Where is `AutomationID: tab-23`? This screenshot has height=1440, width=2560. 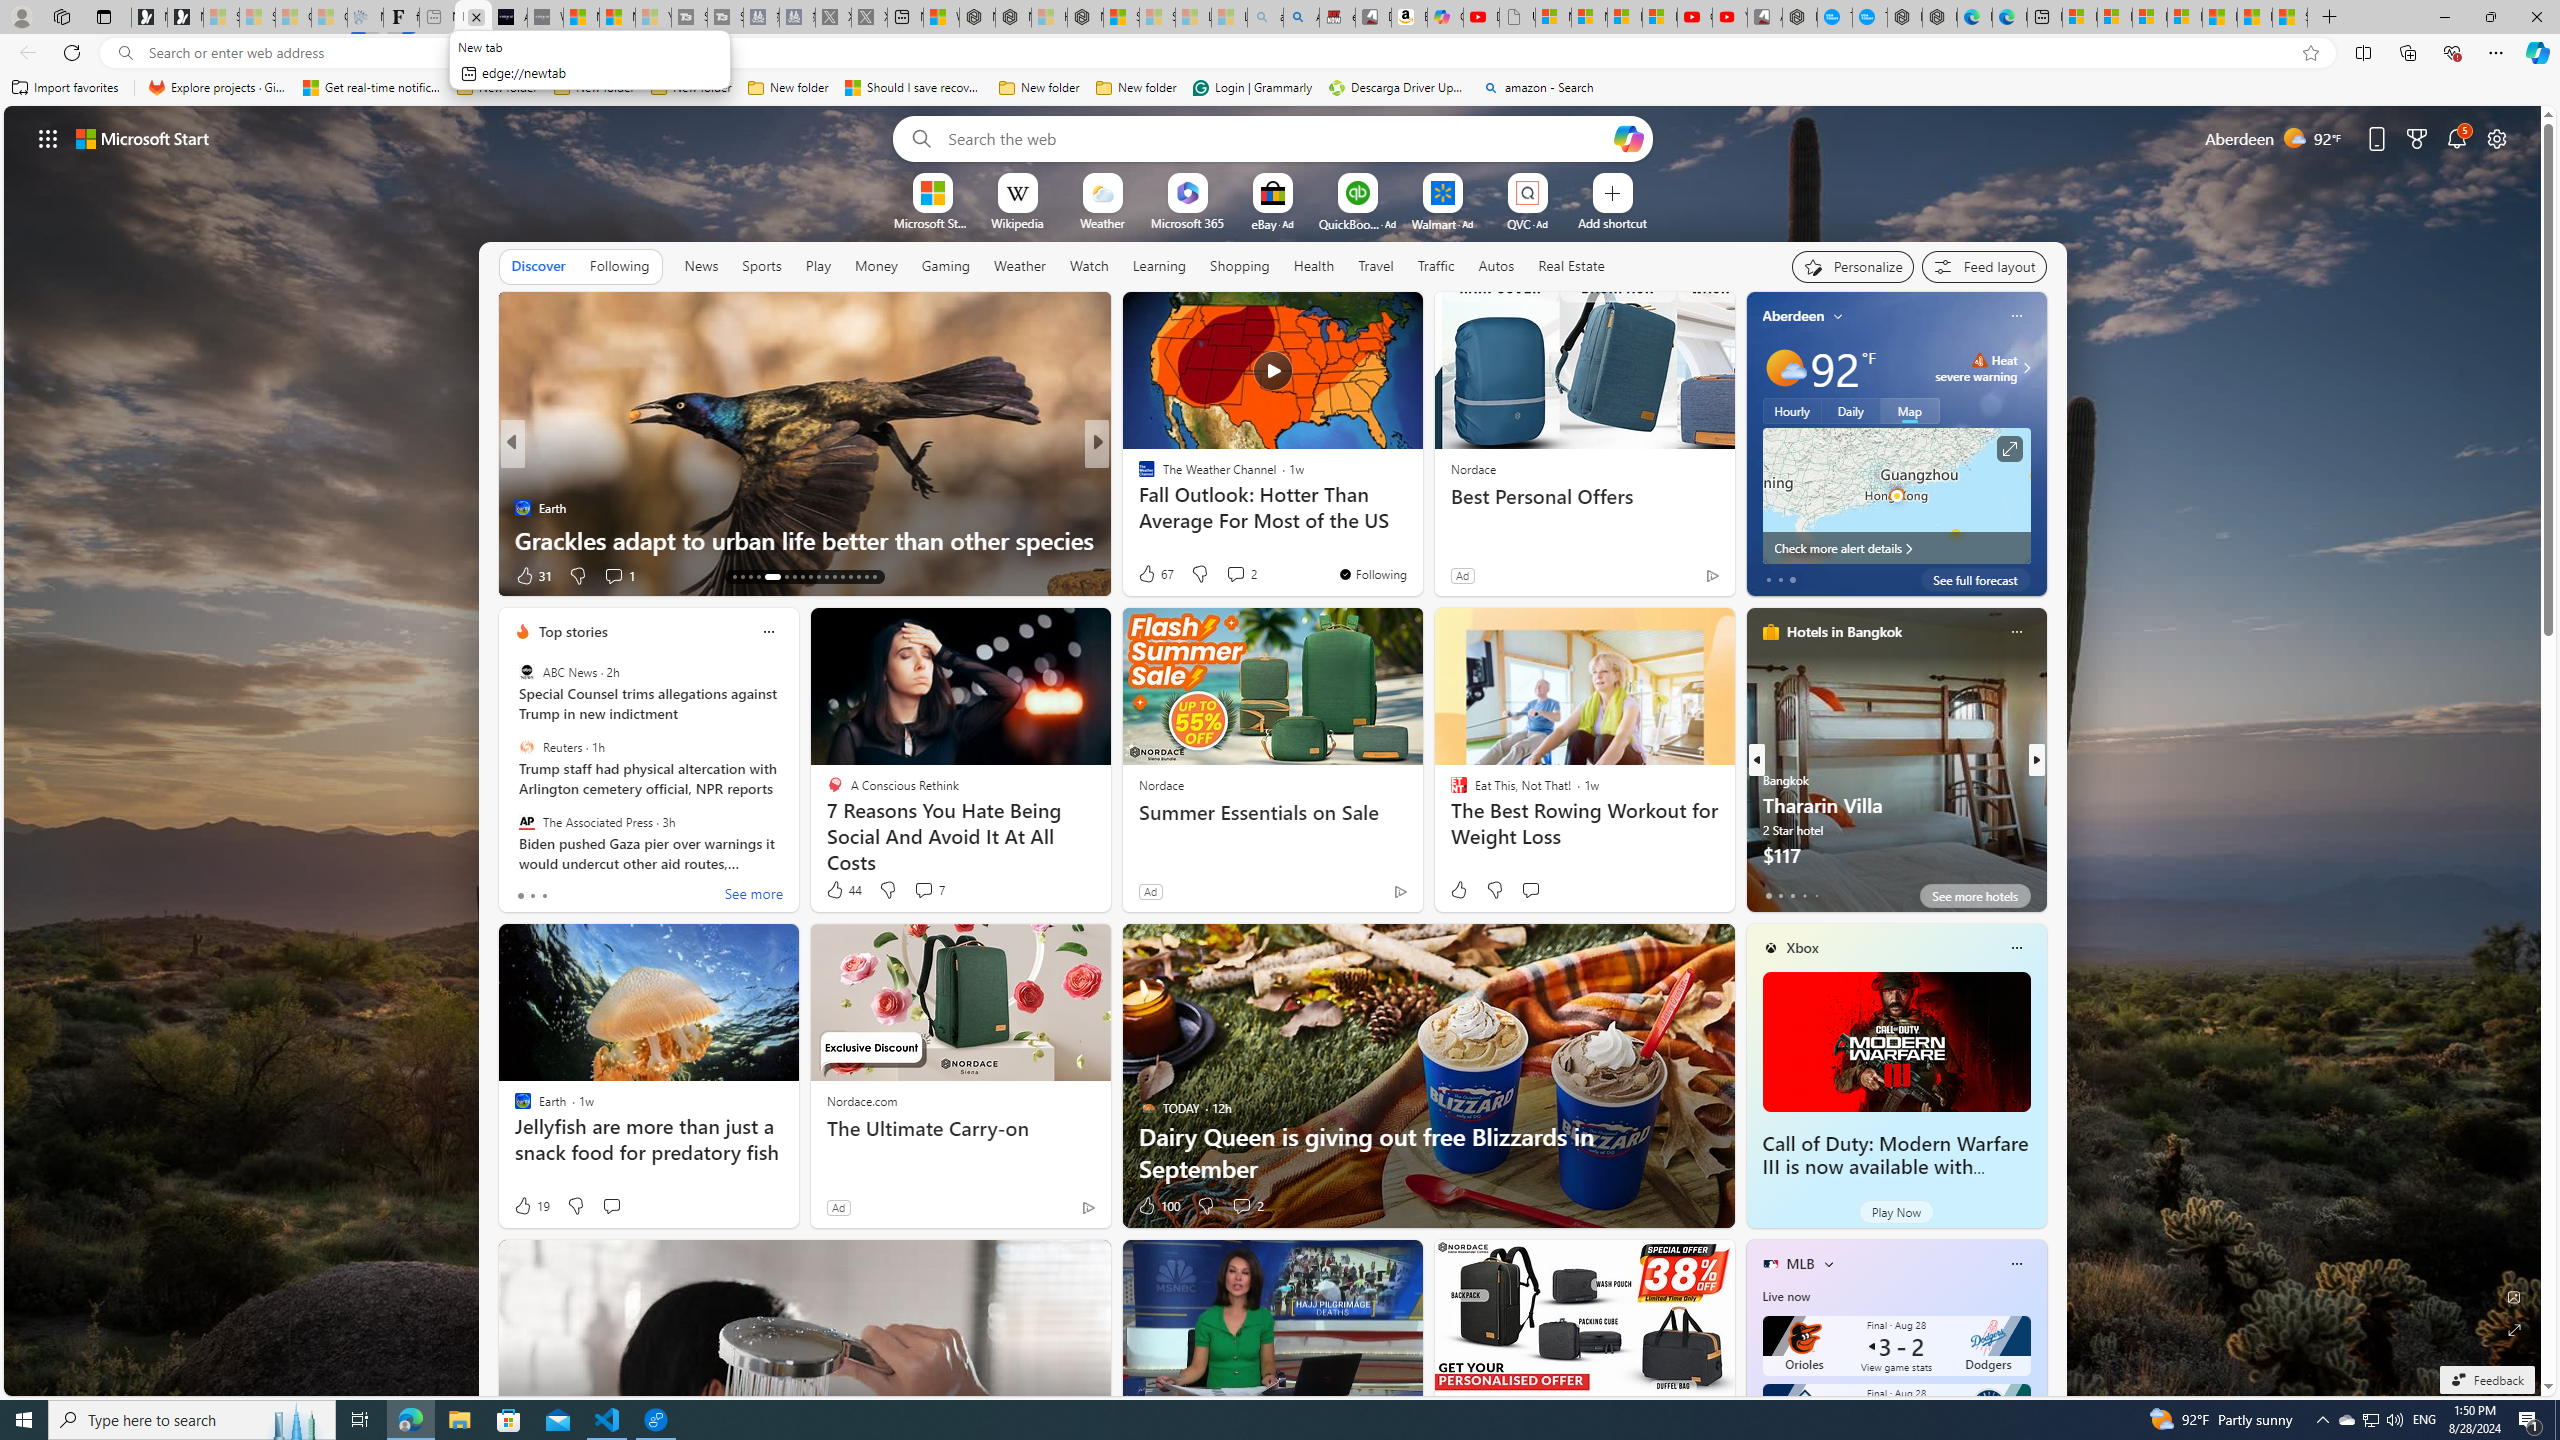
AutomationID: tab-23 is located at coordinates (794, 577).